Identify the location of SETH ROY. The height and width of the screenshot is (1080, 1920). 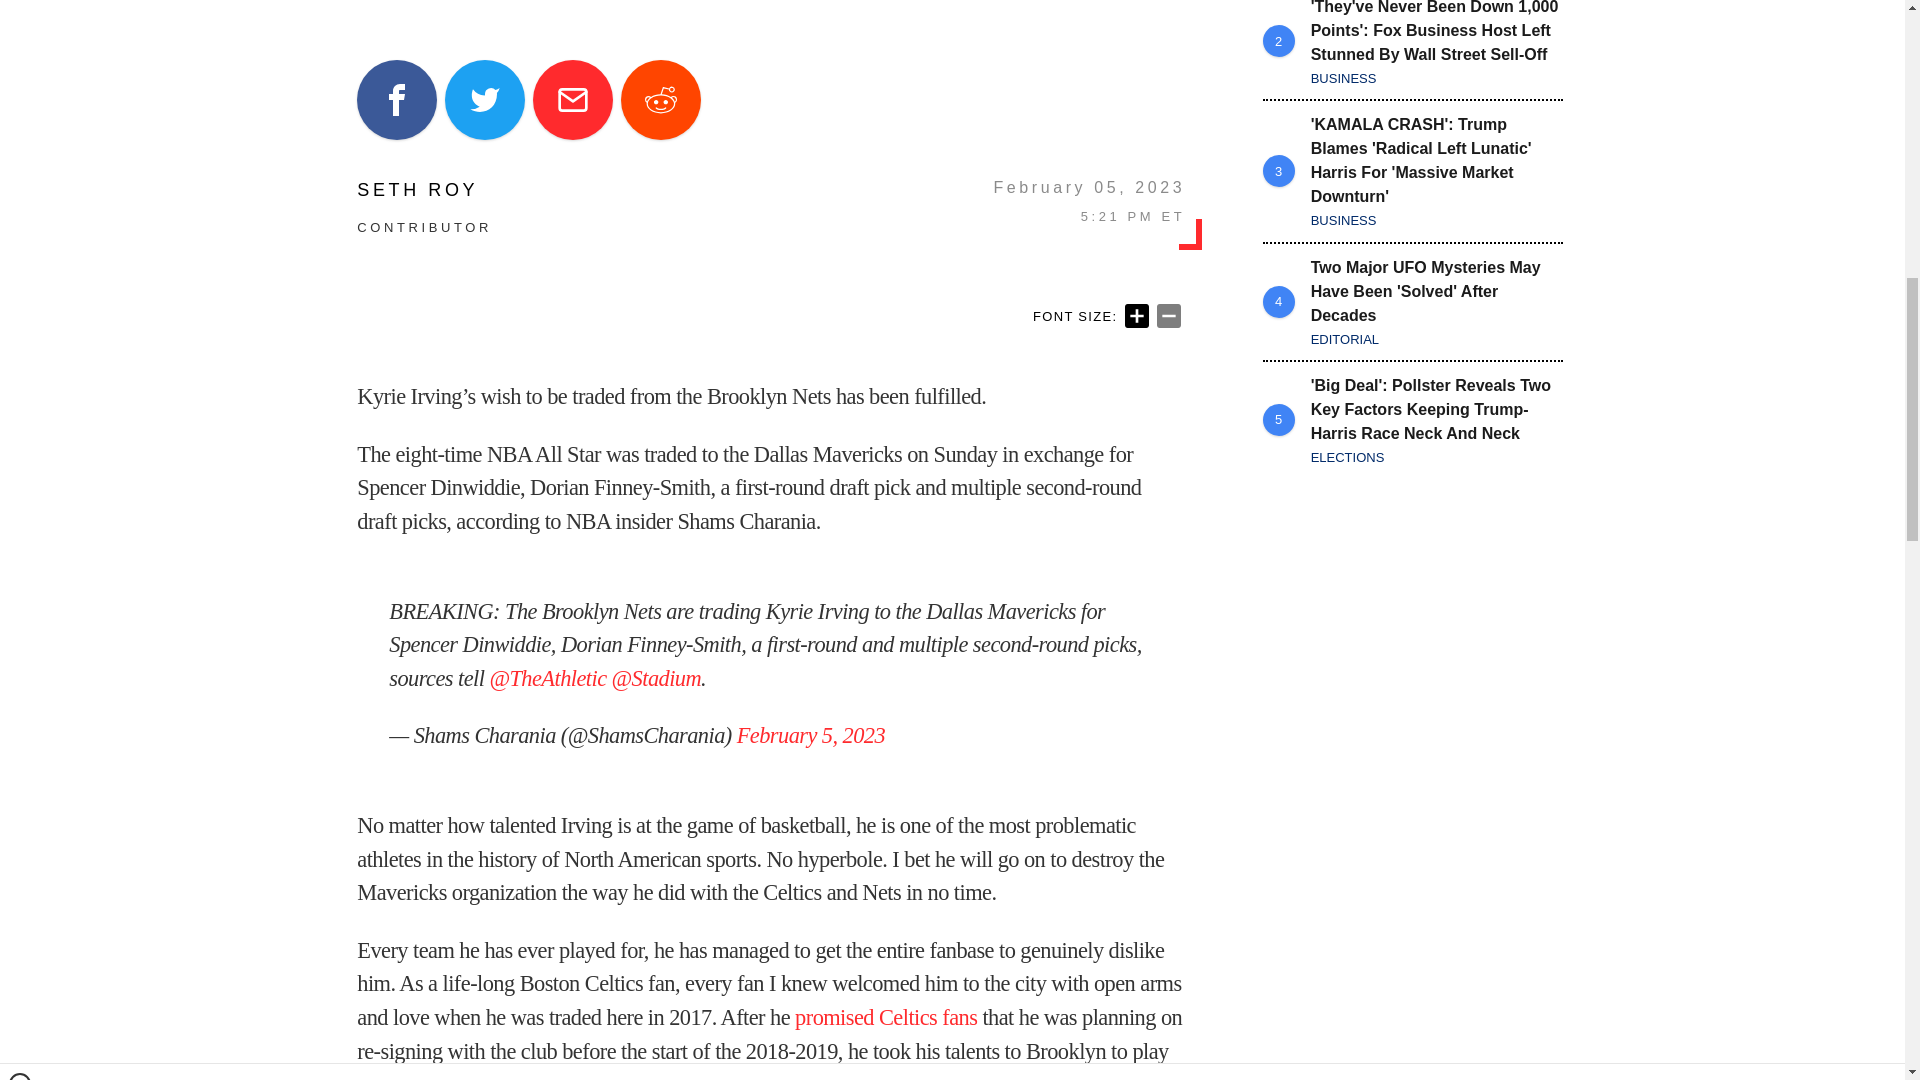
(424, 190).